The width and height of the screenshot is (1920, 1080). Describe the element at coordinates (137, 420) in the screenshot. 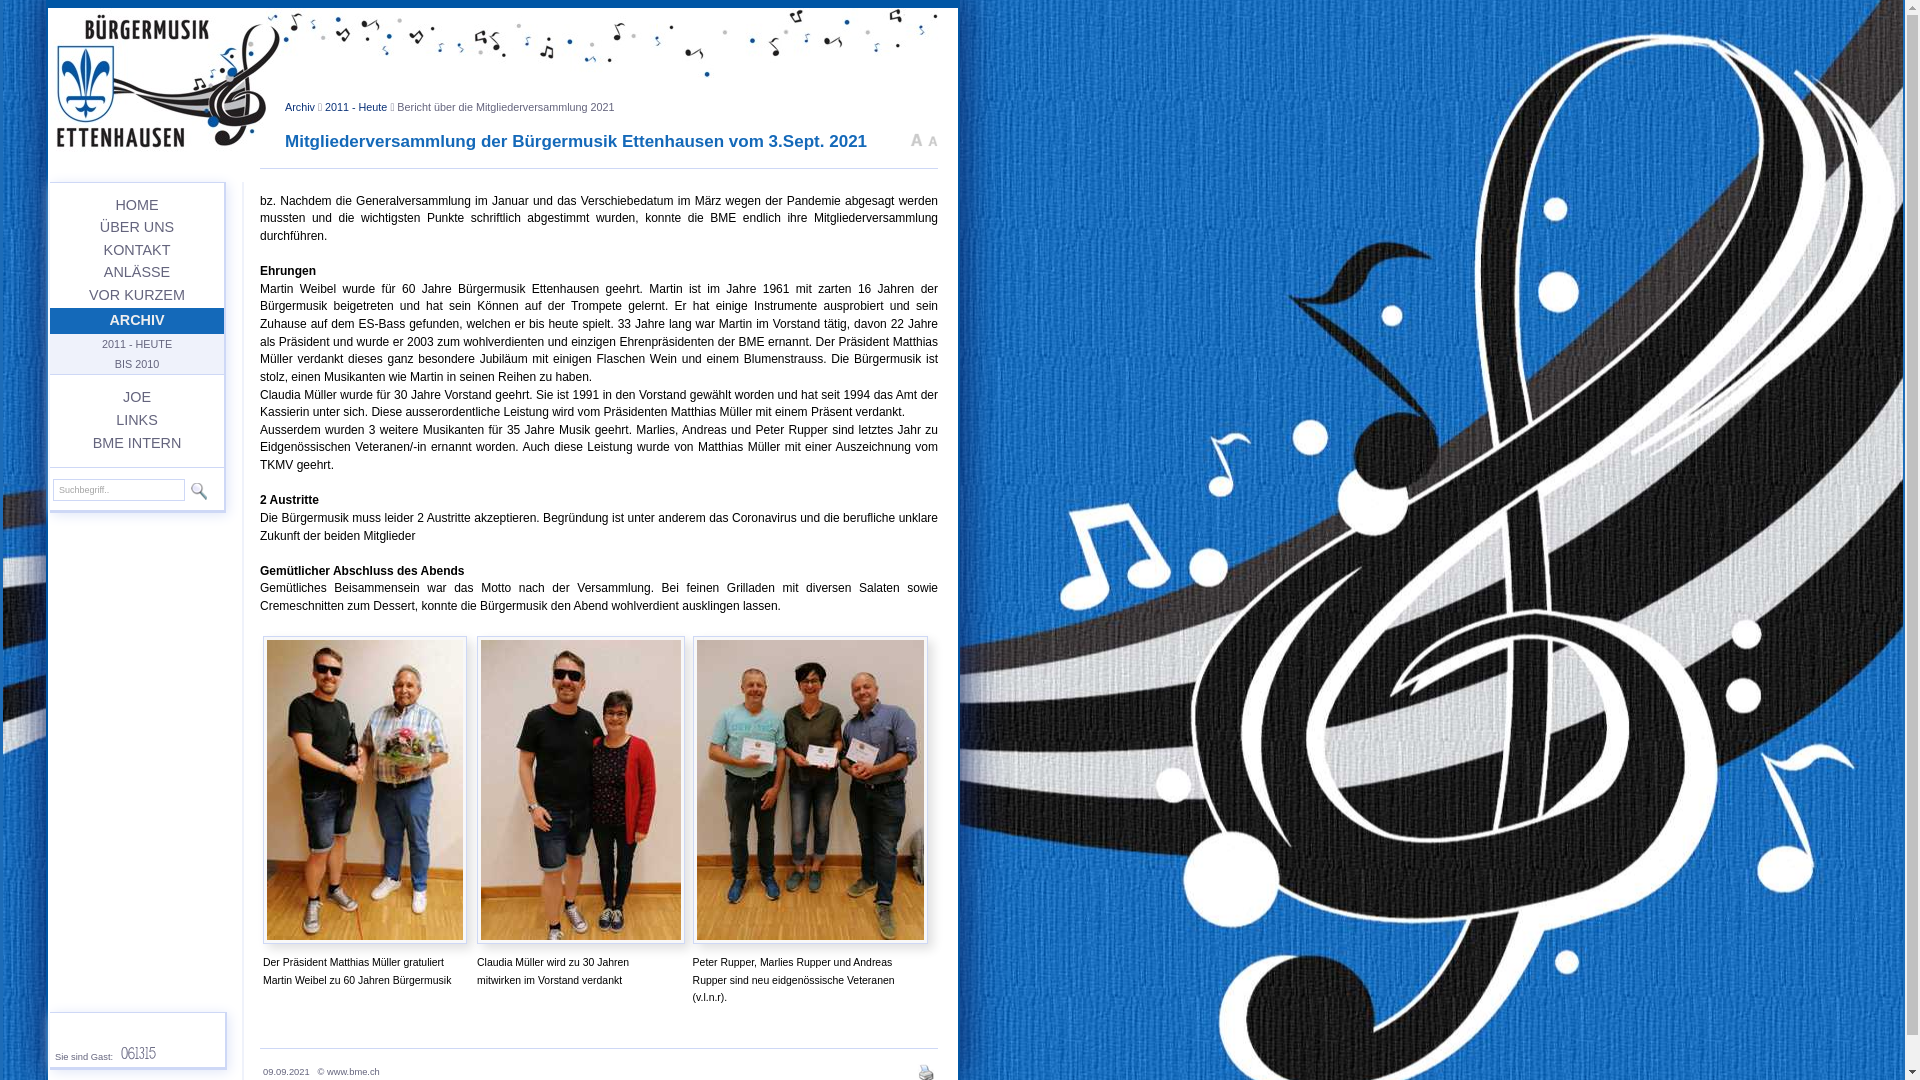

I see `LINKS` at that location.